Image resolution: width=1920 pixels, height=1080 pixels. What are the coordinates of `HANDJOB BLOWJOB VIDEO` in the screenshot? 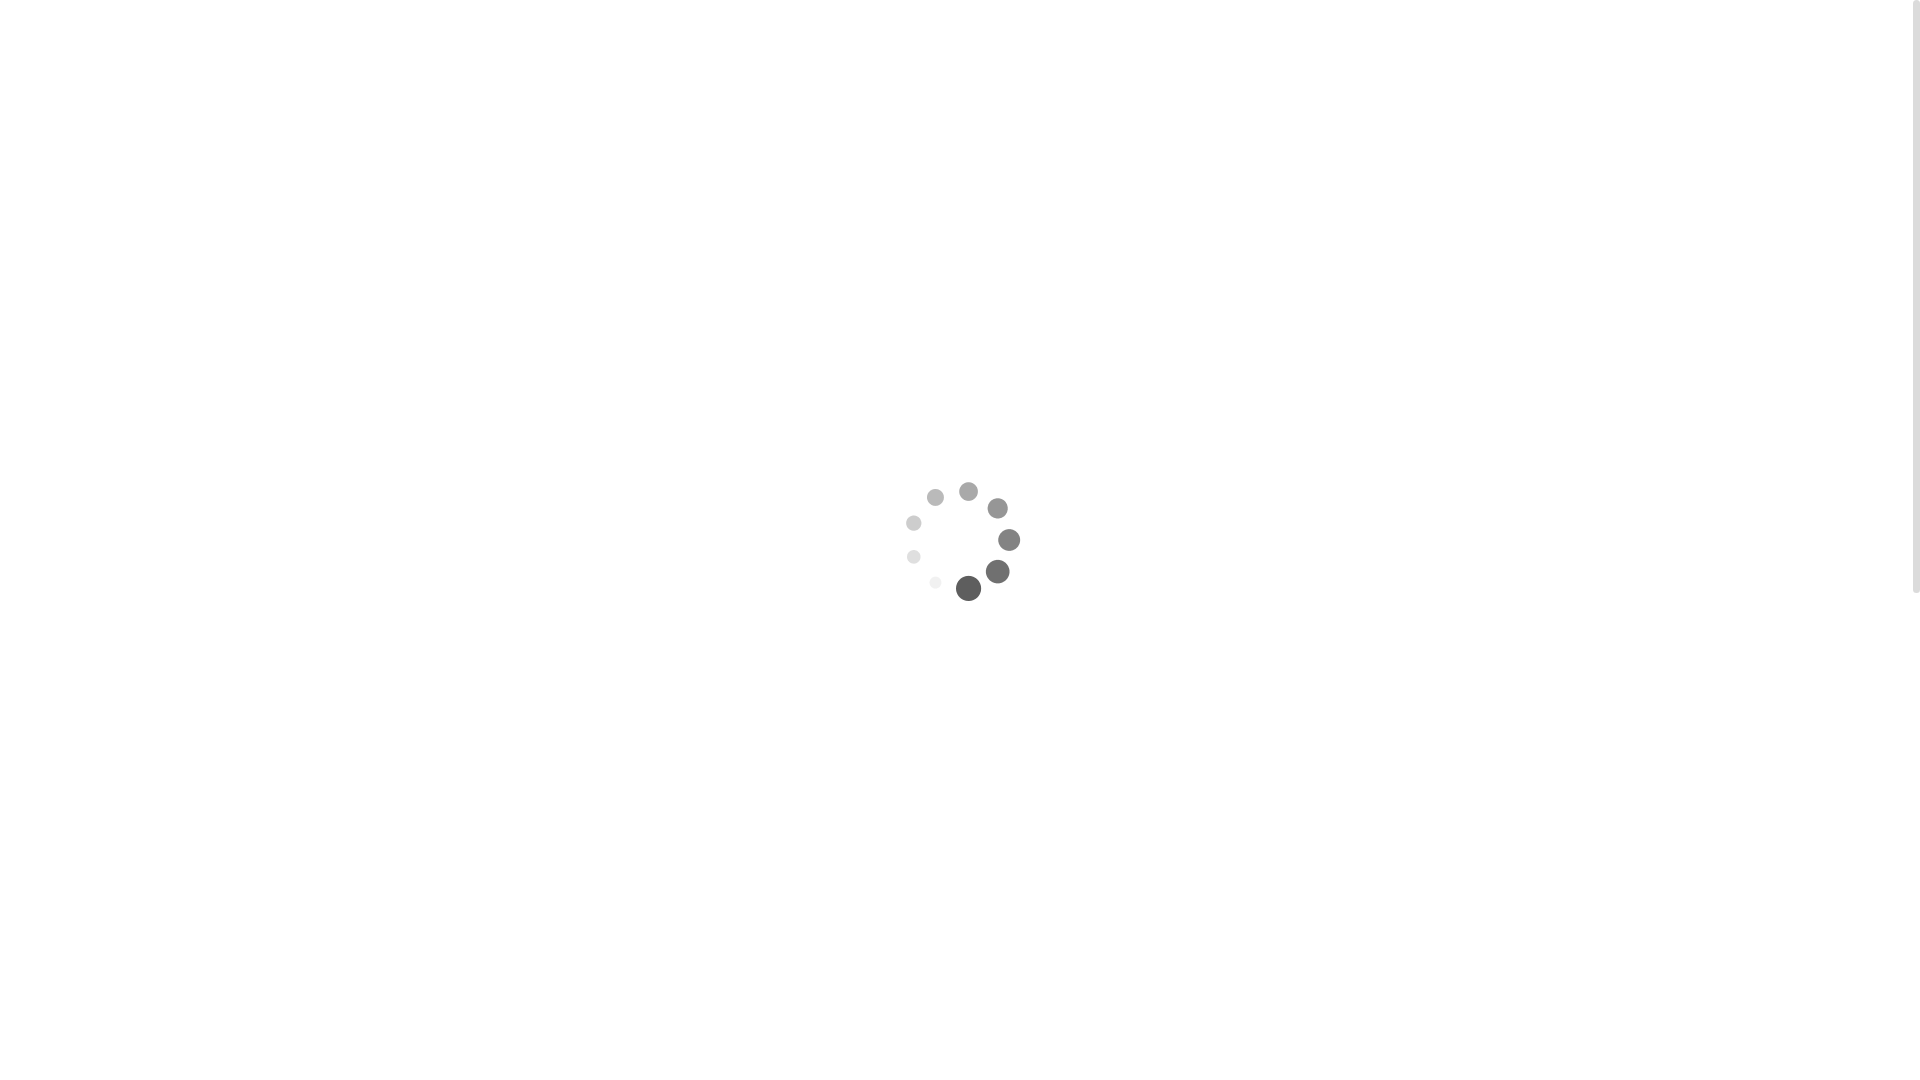 It's located at (762, 34).